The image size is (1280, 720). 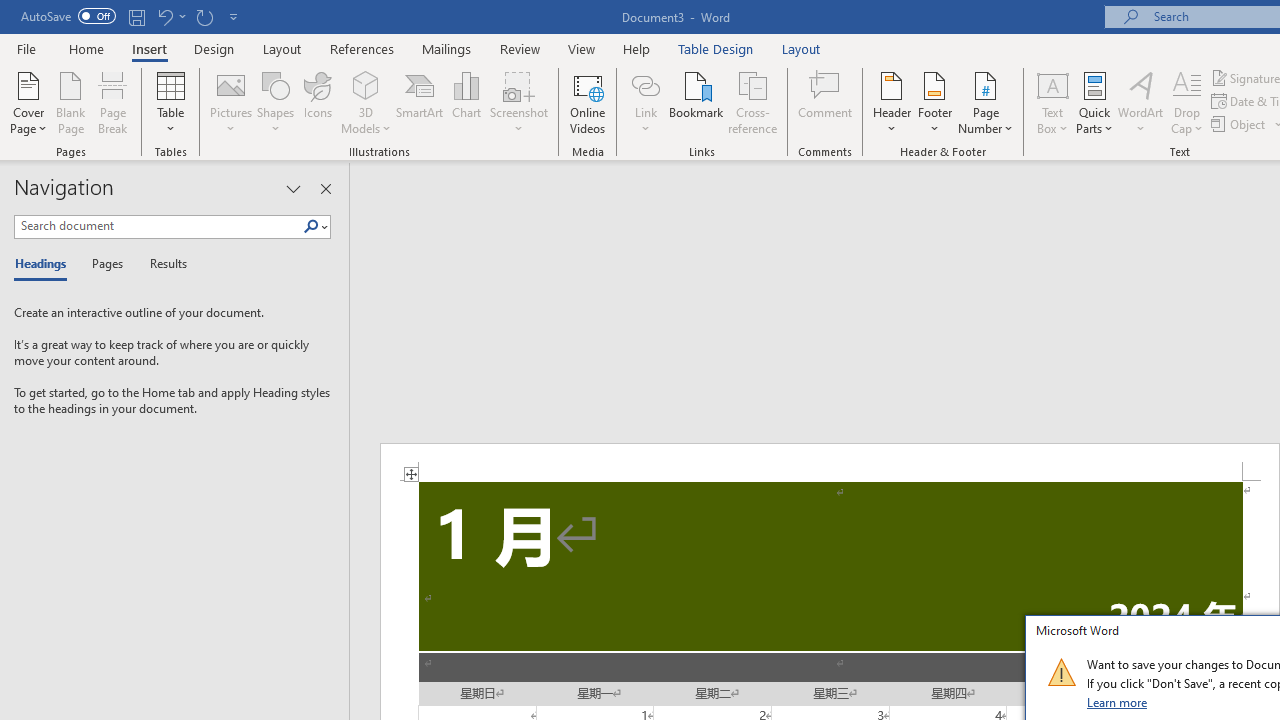 I want to click on Close pane, so click(x=325, y=188).